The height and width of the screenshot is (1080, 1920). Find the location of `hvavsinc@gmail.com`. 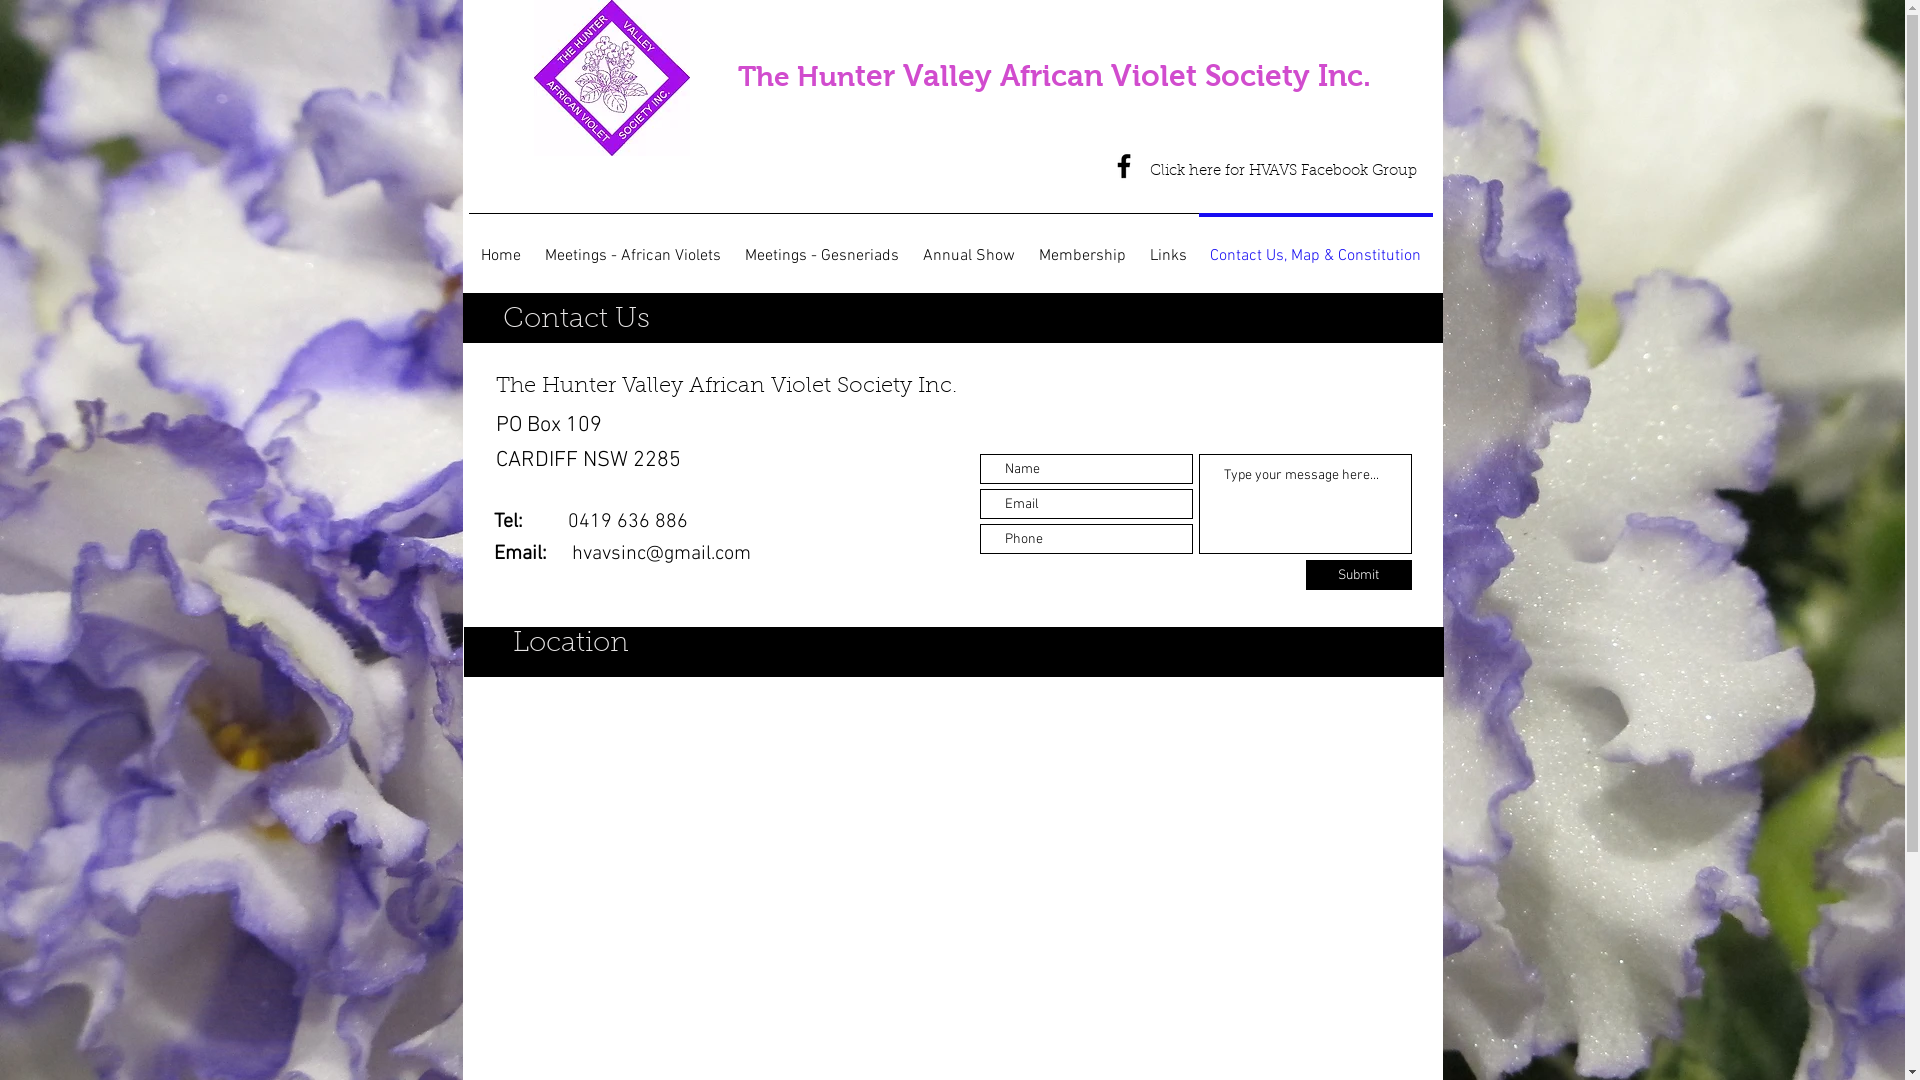

hvavsinc@gmail.com is located at coordinates (662, 554).